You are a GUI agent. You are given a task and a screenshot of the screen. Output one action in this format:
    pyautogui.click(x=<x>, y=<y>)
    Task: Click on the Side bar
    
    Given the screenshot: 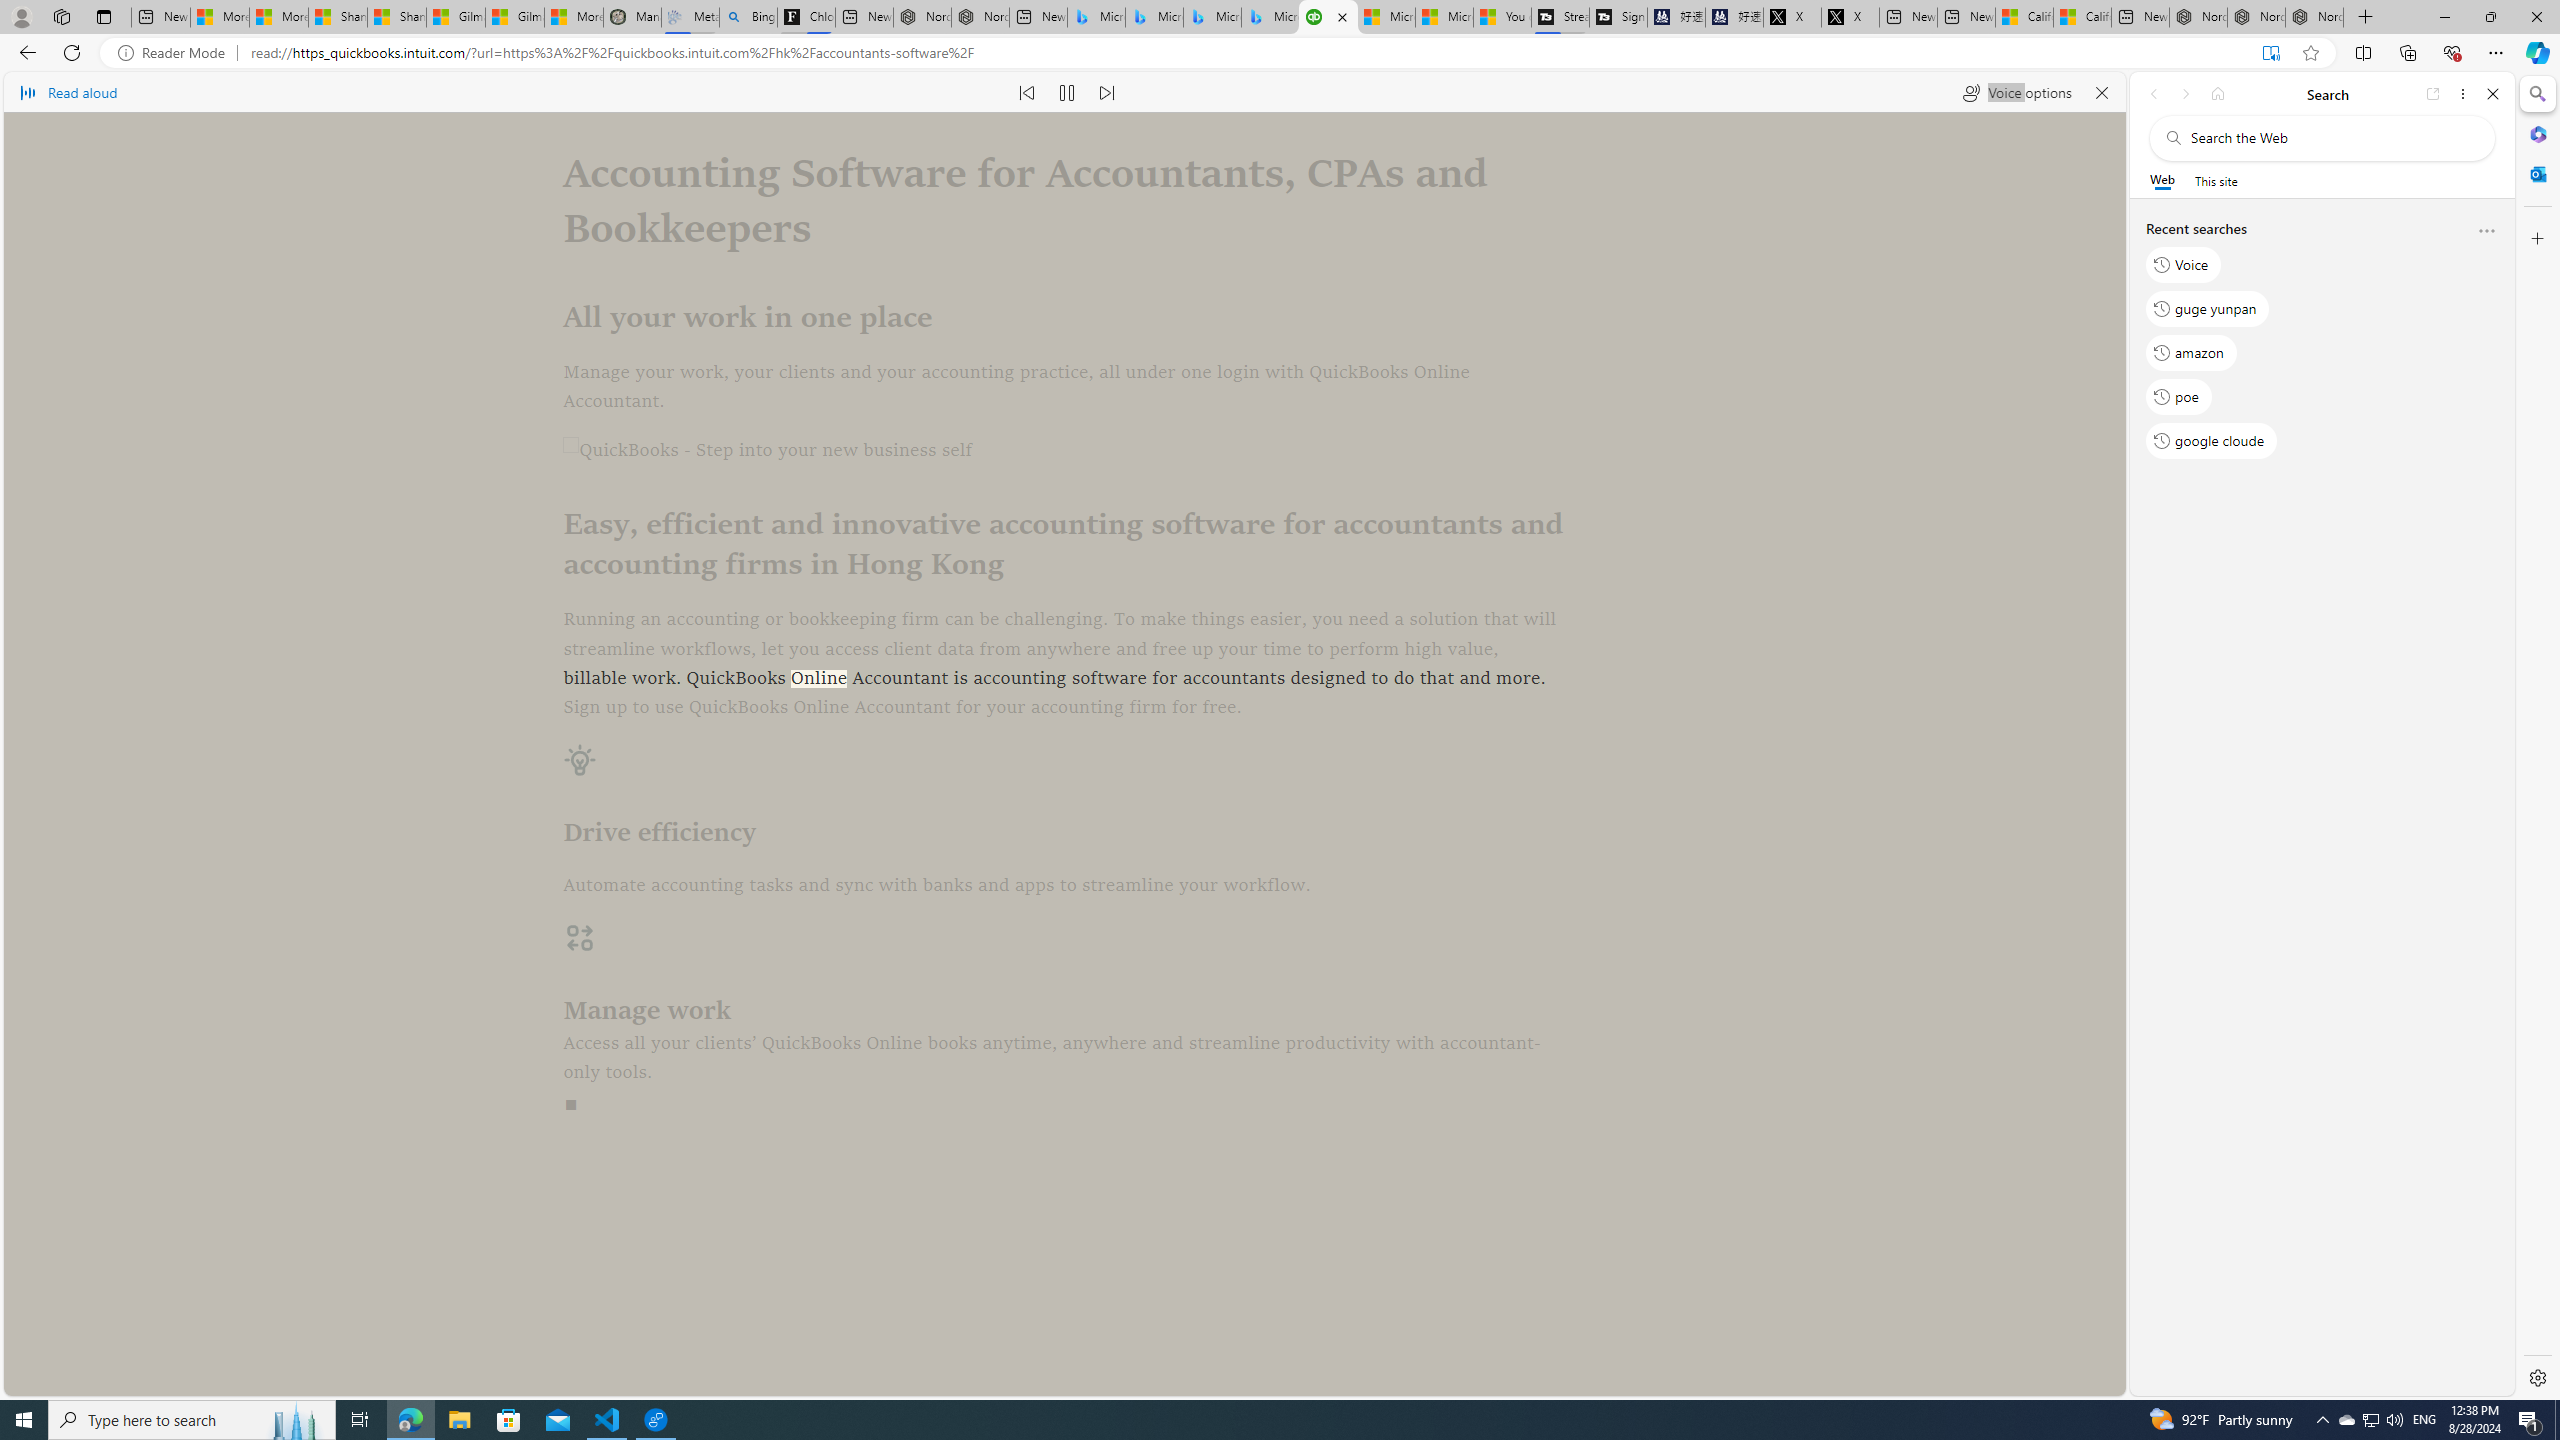 What is the action you would take?
    pyautogui.click(x=2538, y=736)
    